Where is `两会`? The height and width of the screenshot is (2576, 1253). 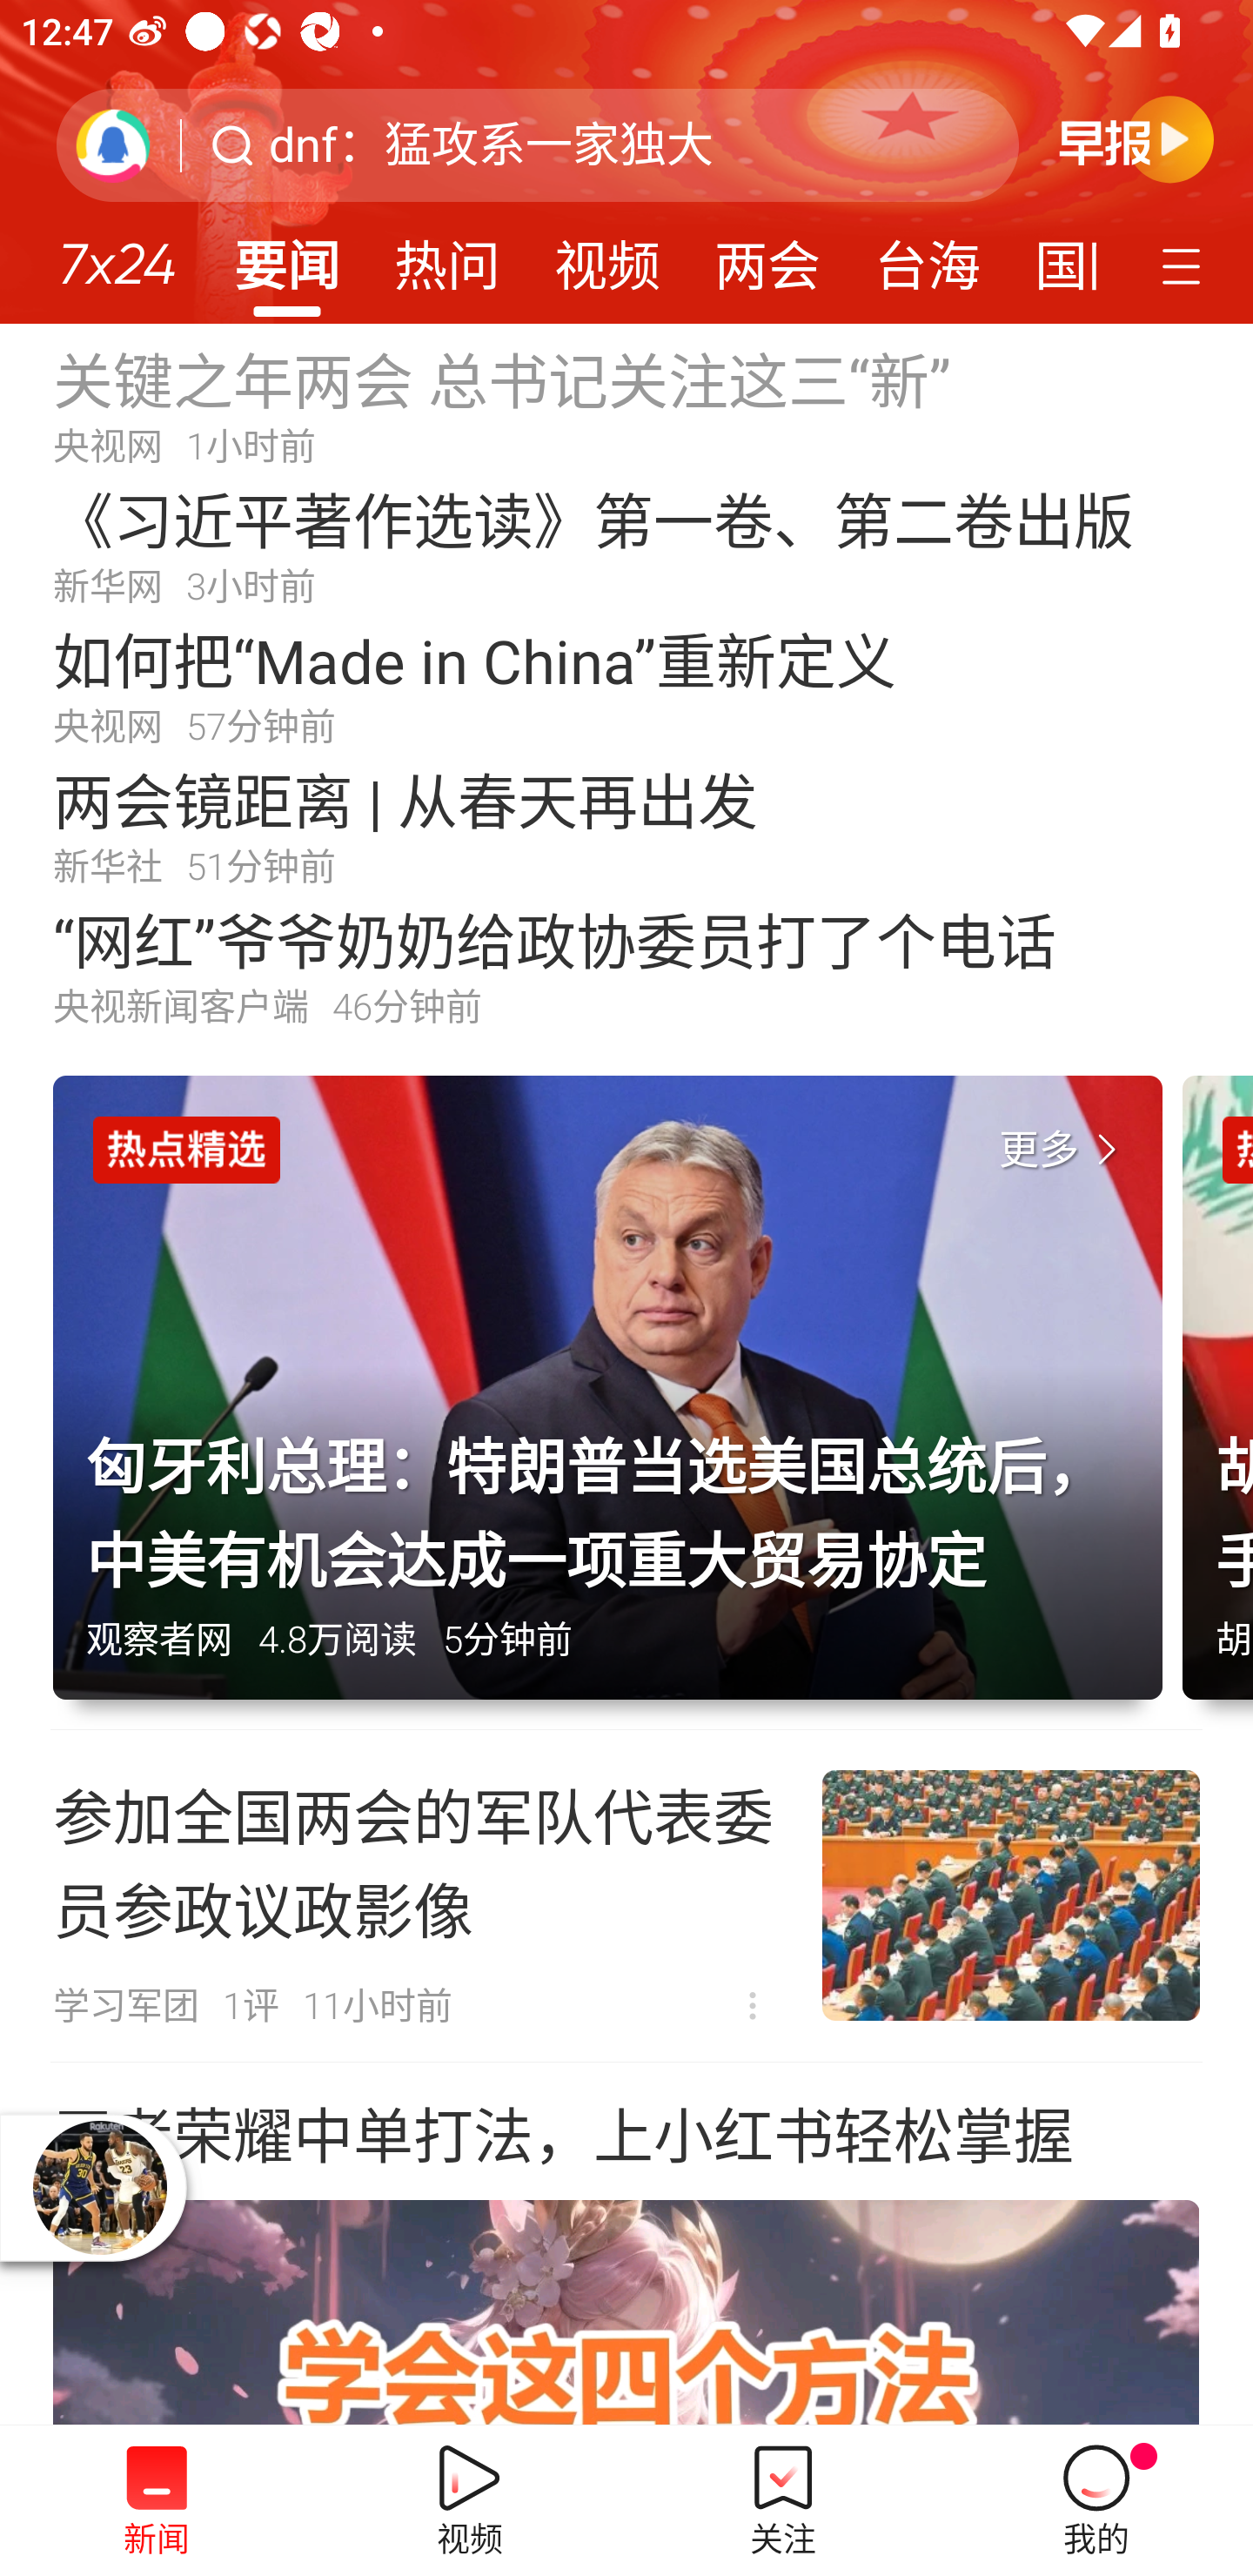
两会 is located at coordinates (767, 256).